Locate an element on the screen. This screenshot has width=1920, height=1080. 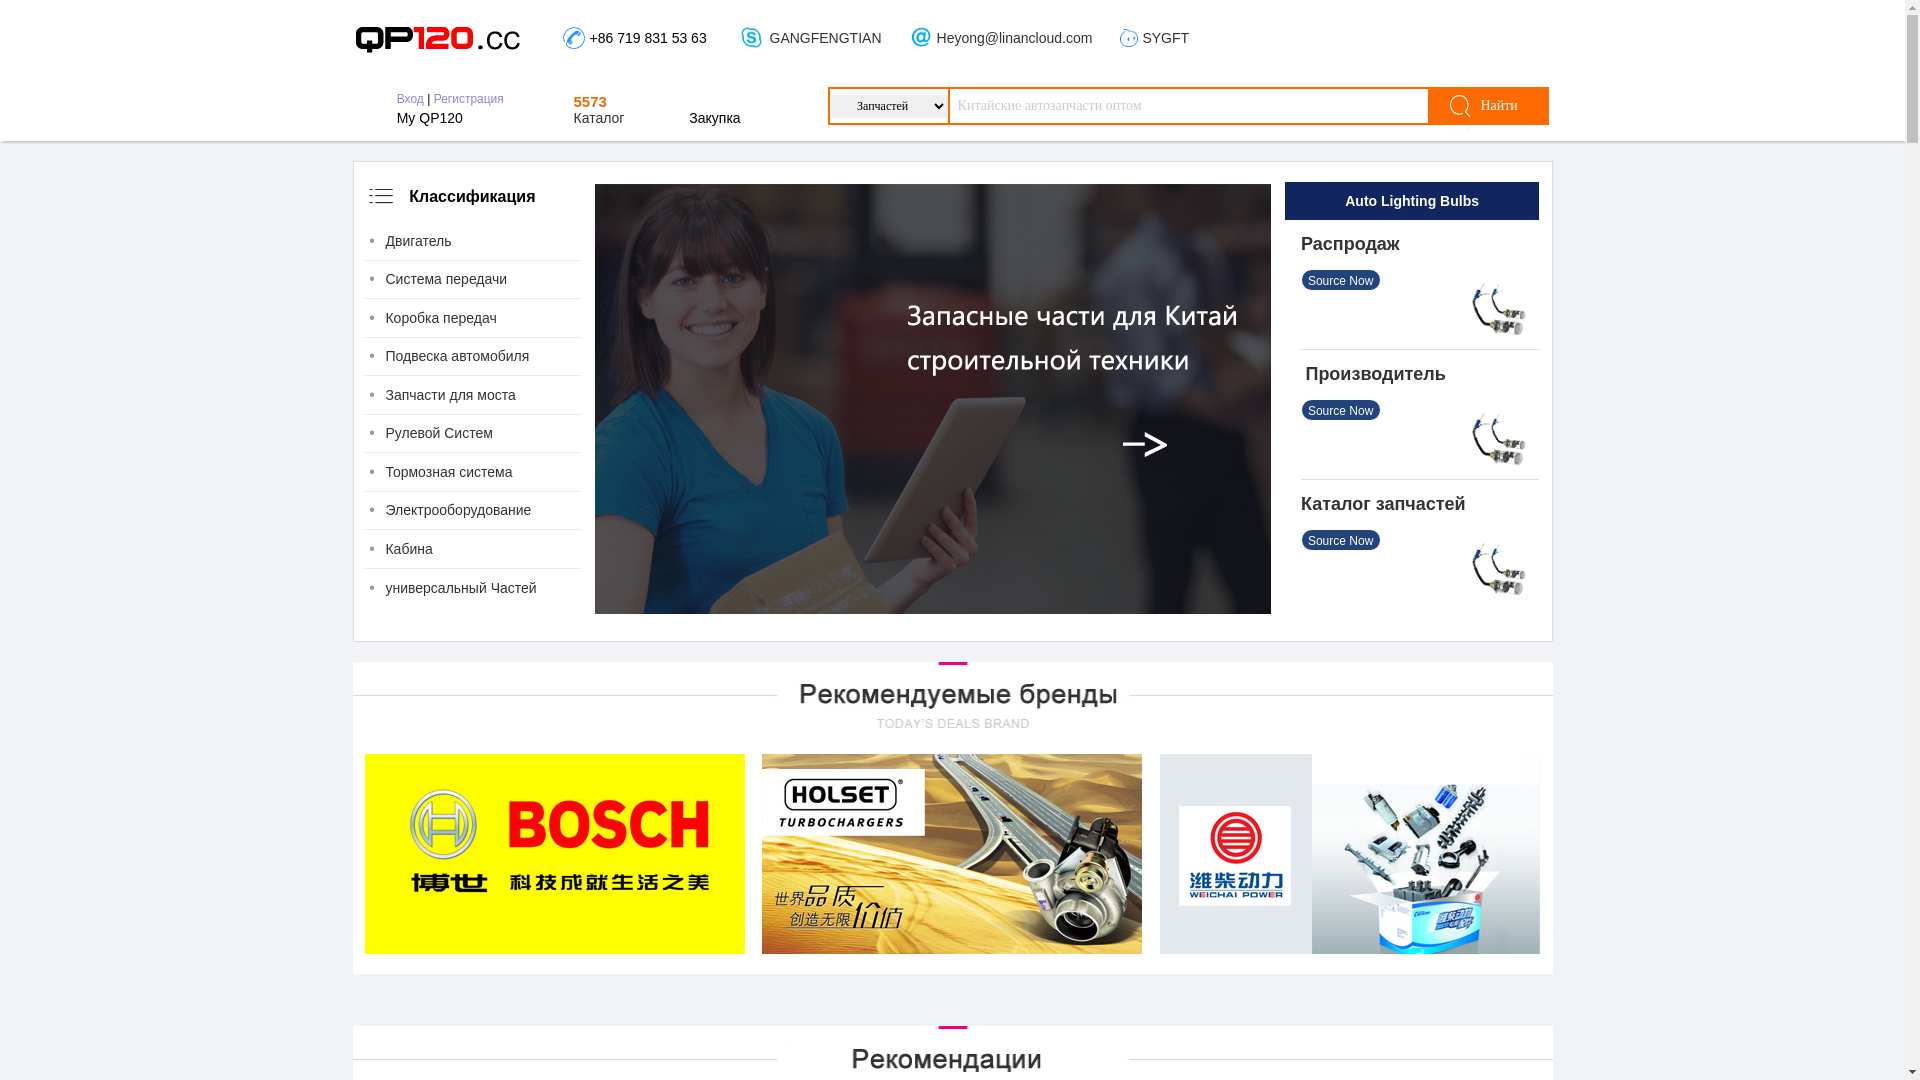
GANGFENGTIAN is located at coordinates (826, 38).